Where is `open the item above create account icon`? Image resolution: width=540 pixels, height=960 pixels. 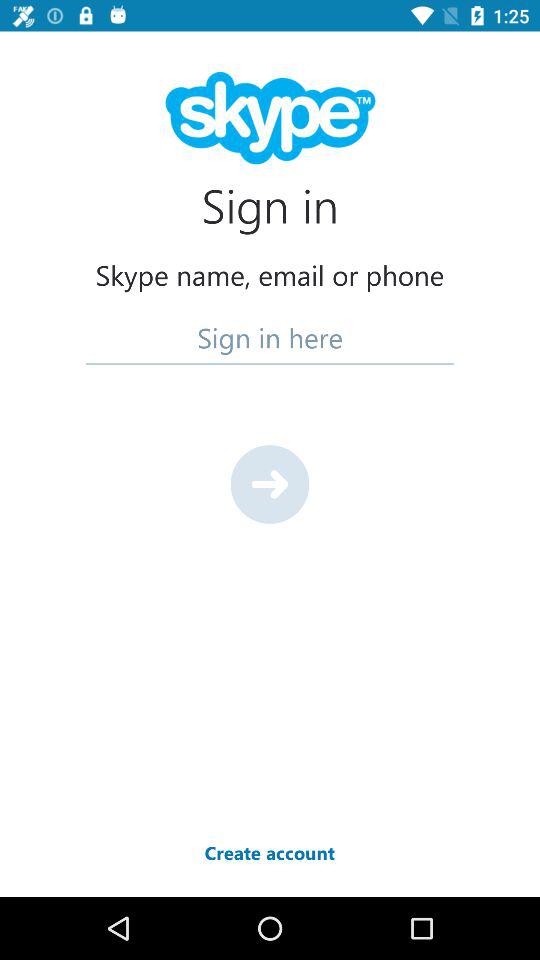 open the item above create account icon is located at coordinates (270, 484).